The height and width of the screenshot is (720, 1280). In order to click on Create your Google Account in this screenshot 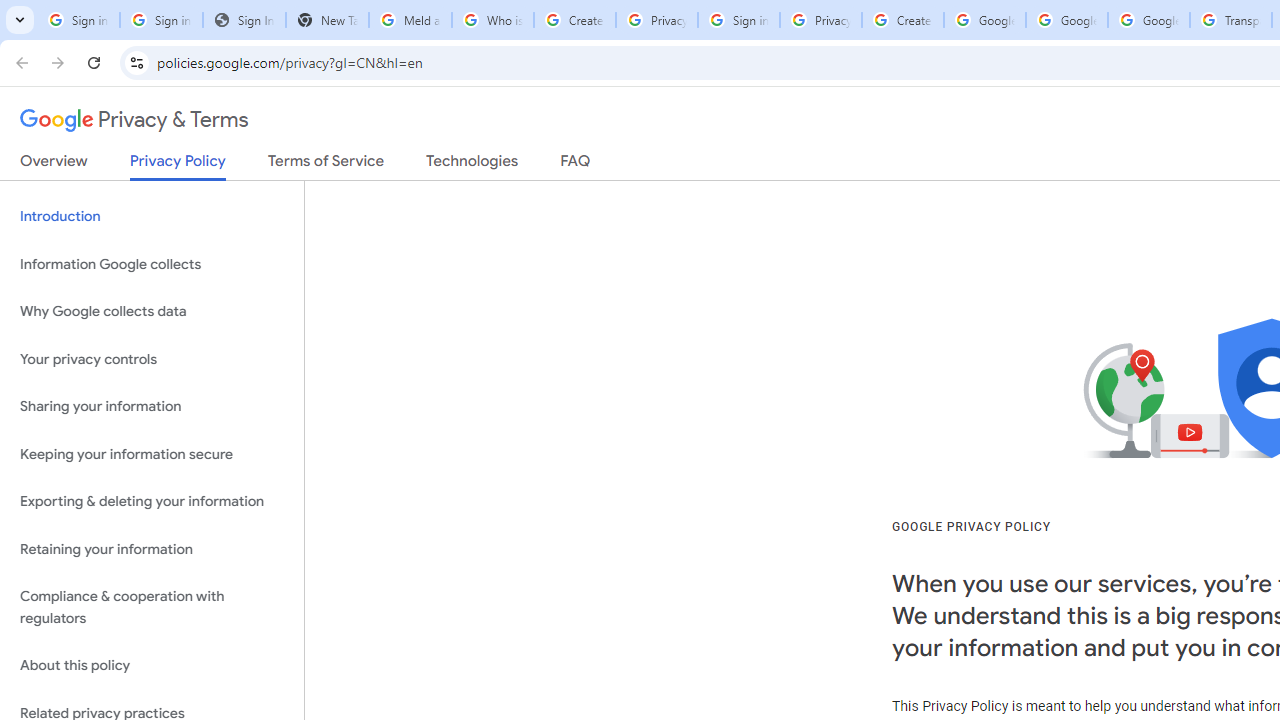, I will do `click(574, 20)`.